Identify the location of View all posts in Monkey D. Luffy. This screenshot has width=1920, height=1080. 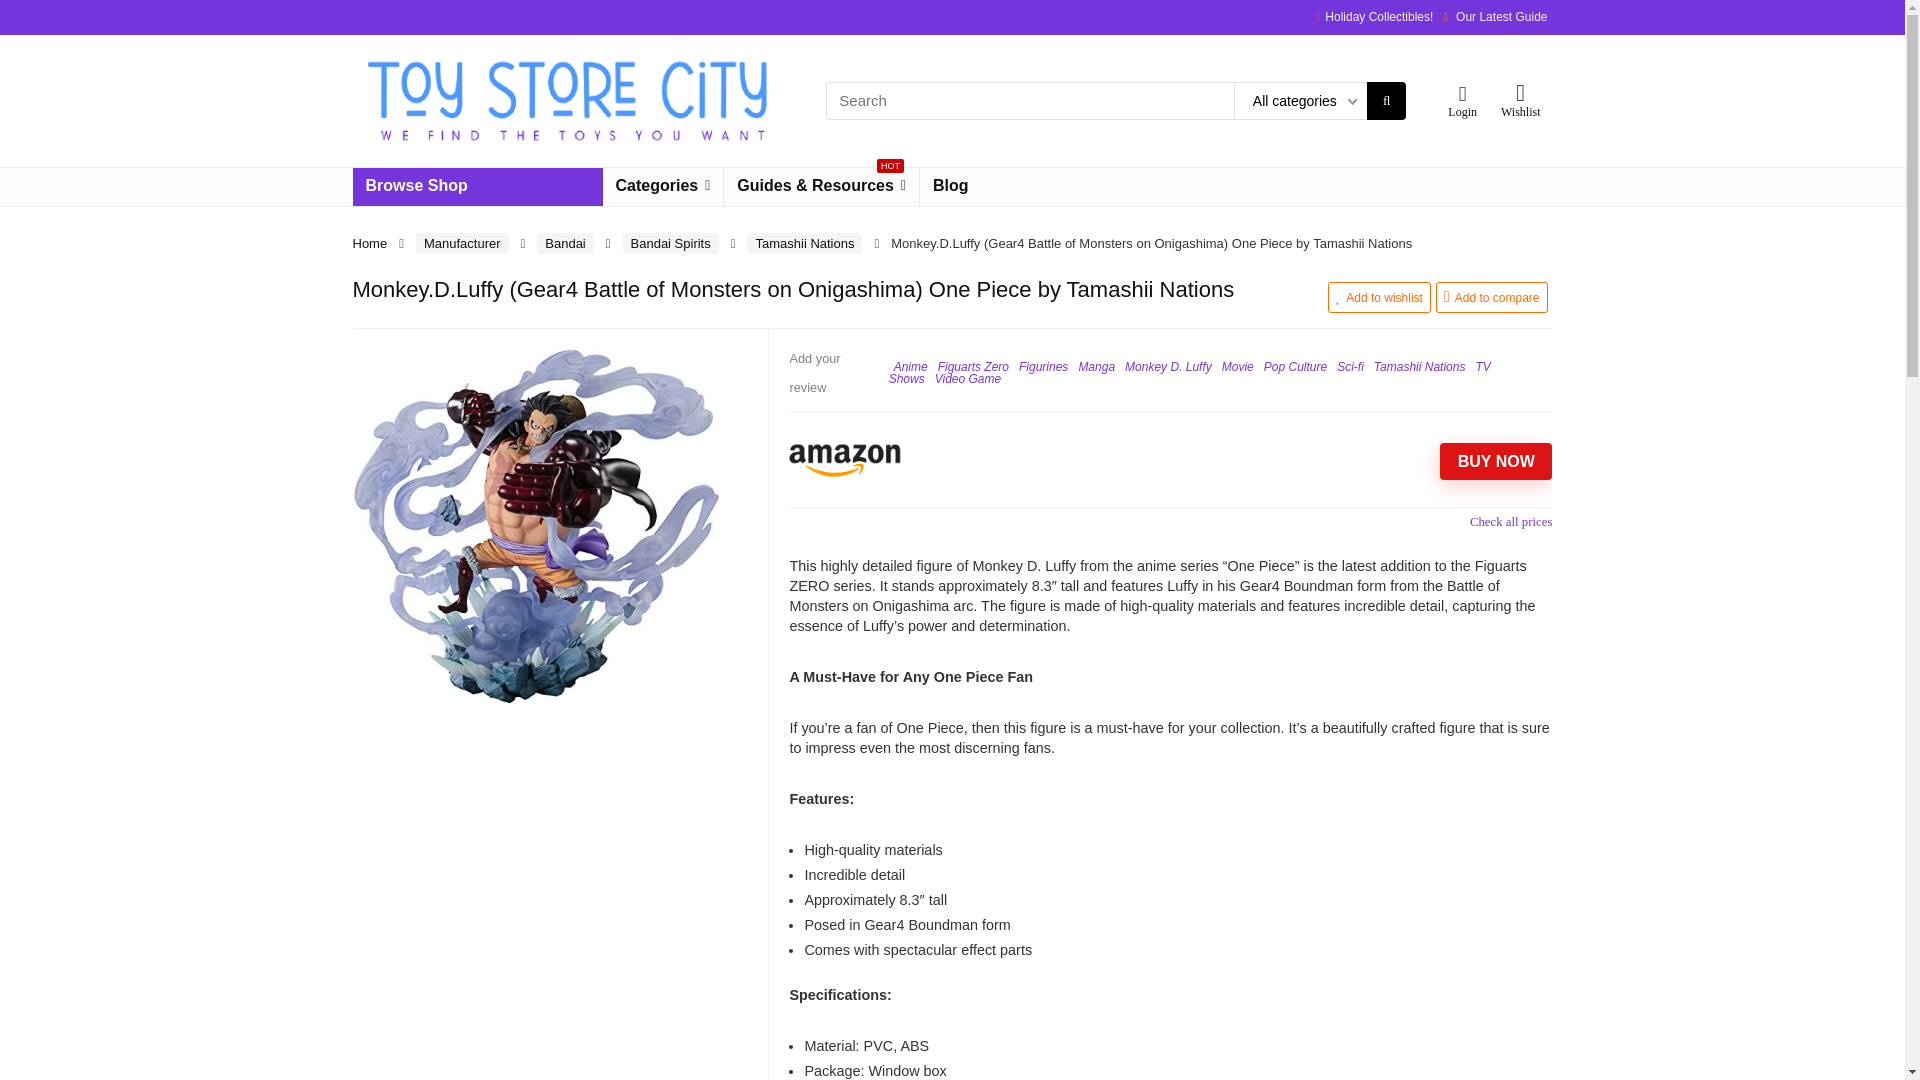
(1168, 366).